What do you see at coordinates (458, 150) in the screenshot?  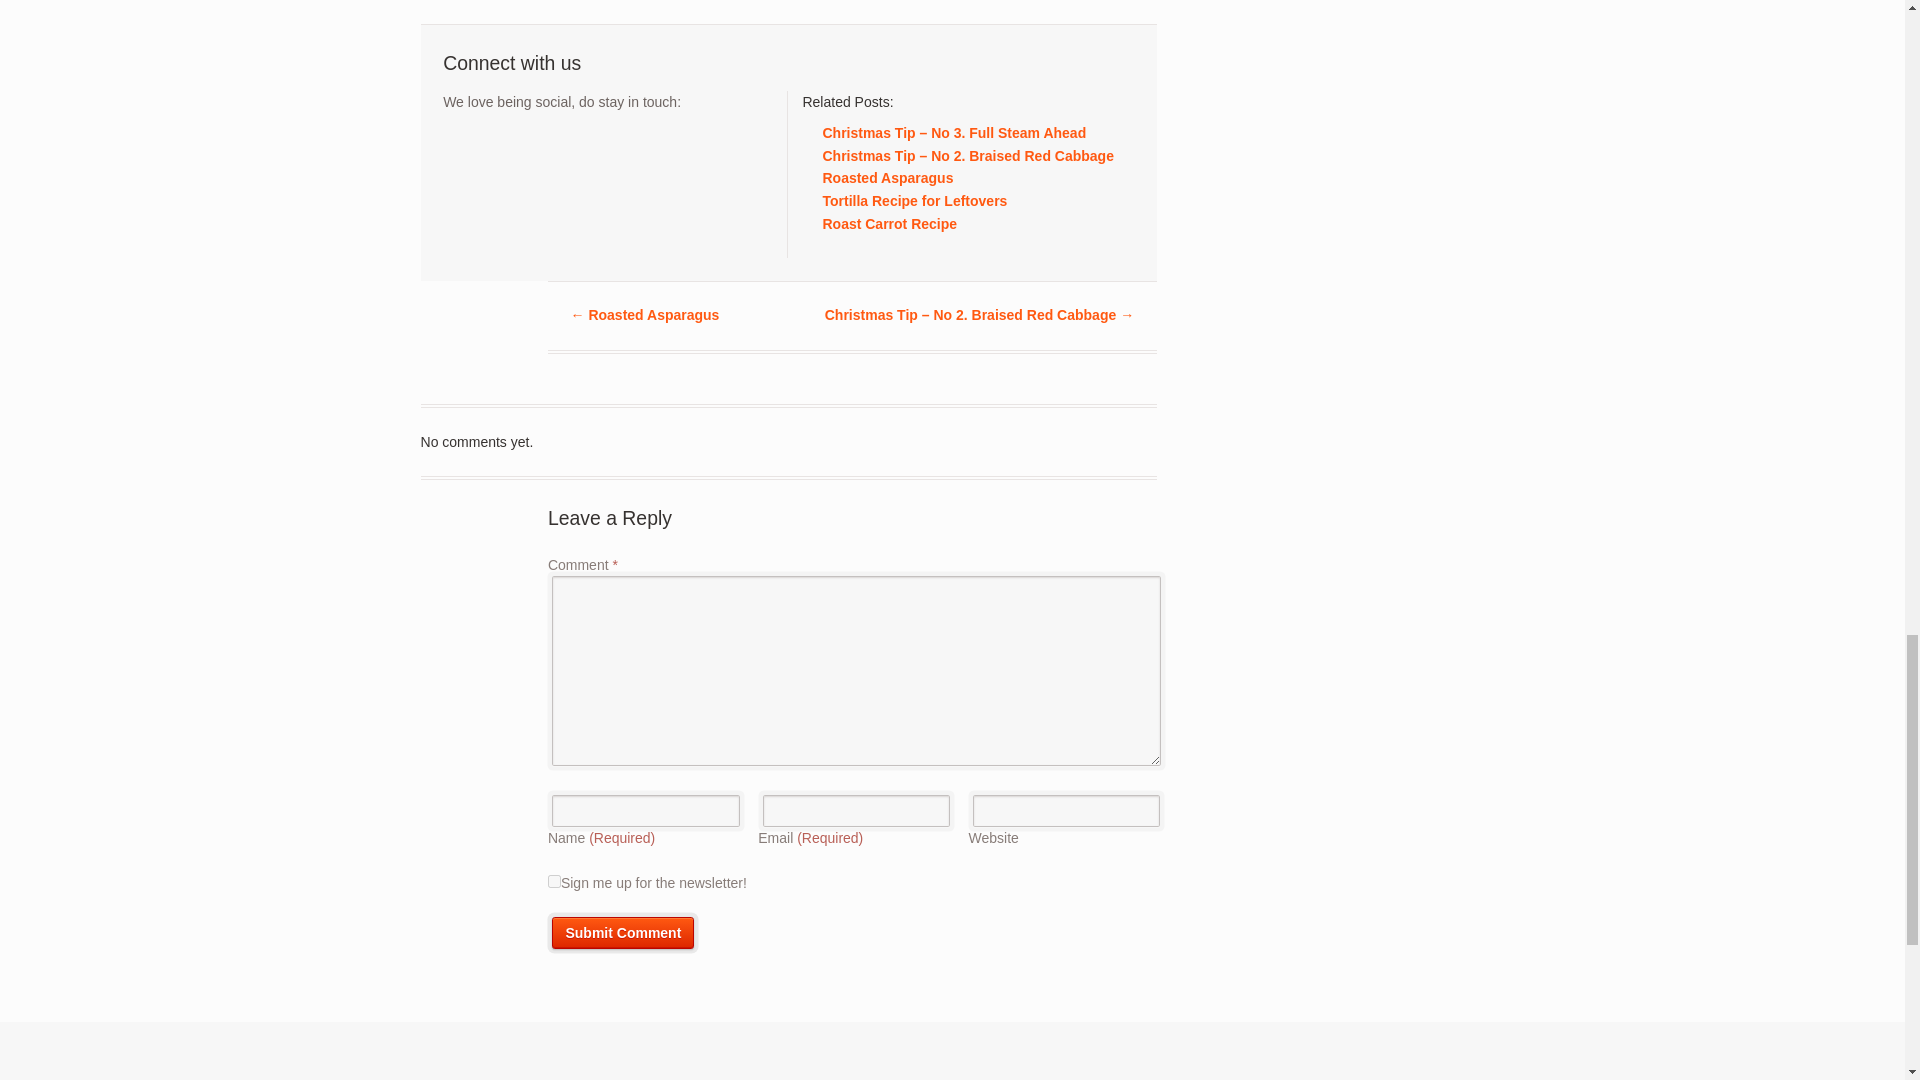 I see `Twitter` at bounding box center [458, 150].